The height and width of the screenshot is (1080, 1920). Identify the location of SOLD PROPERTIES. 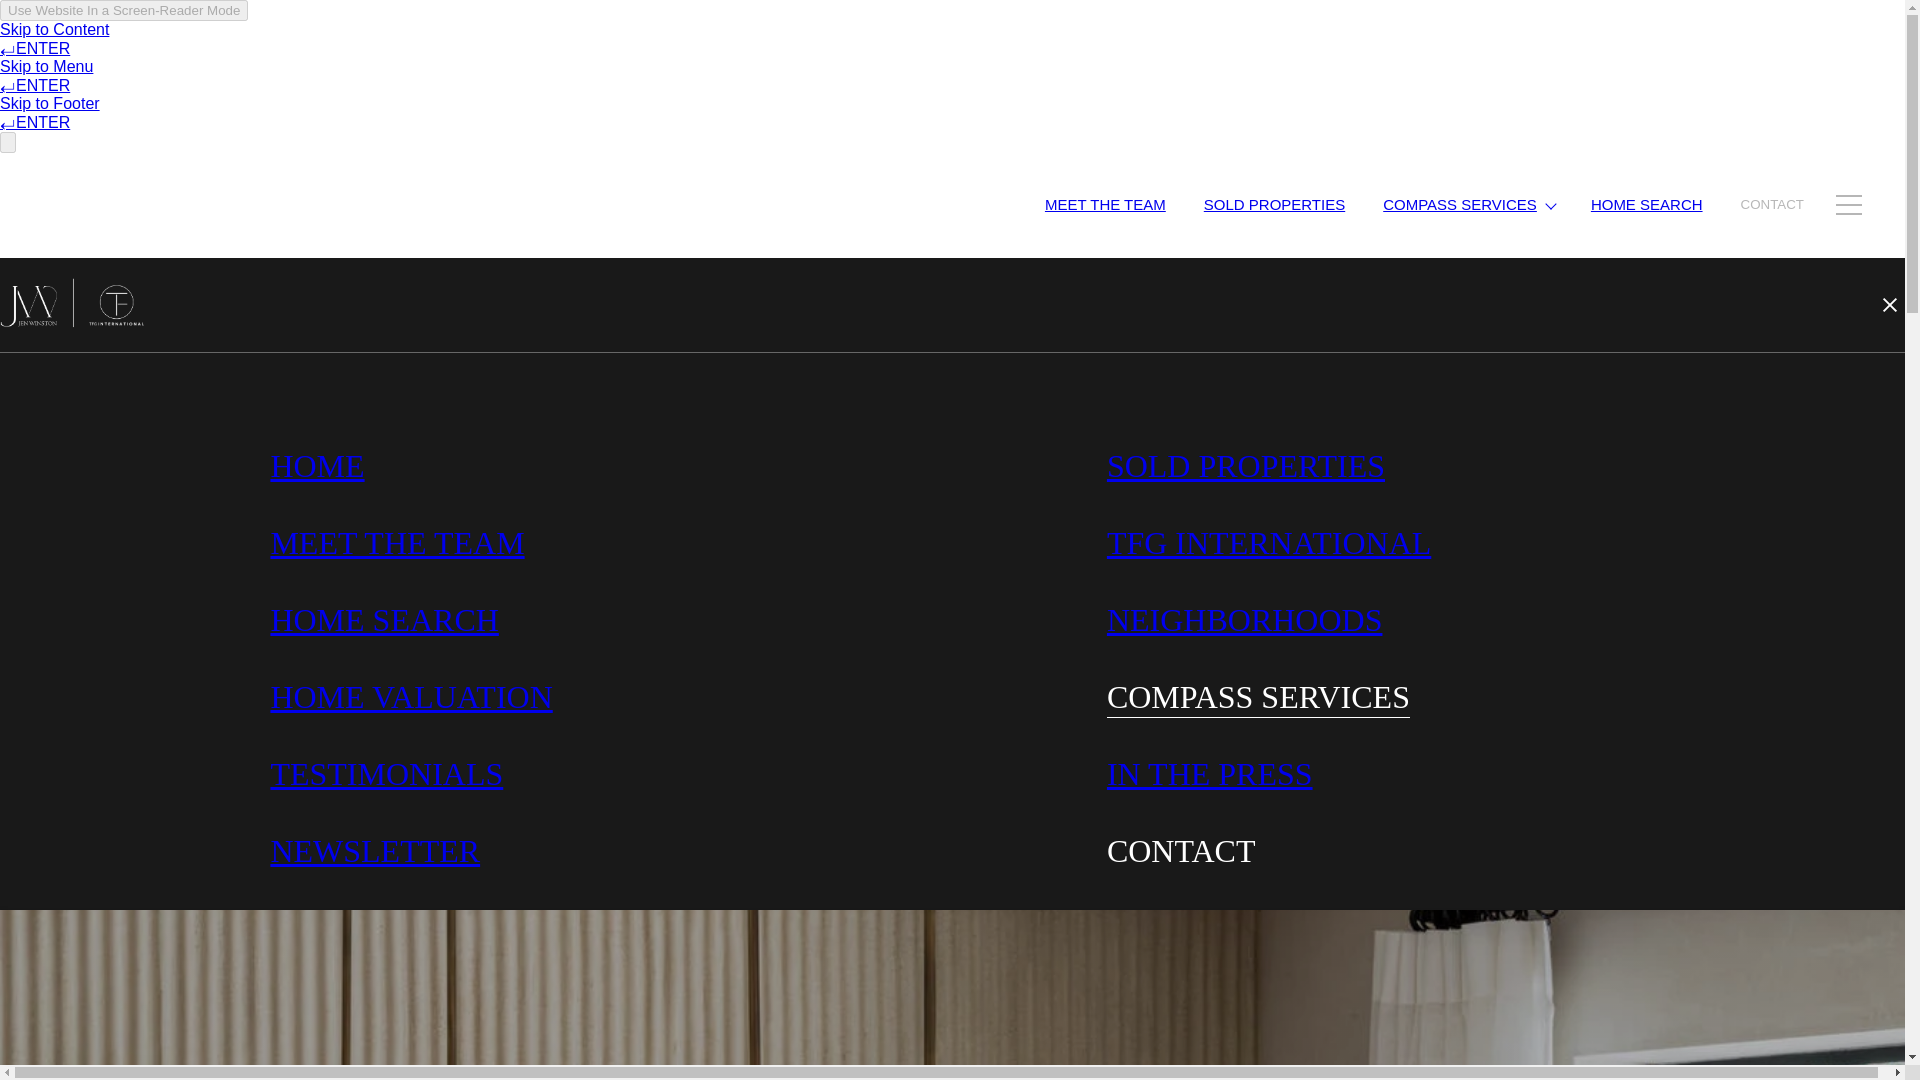
(1274, 204).